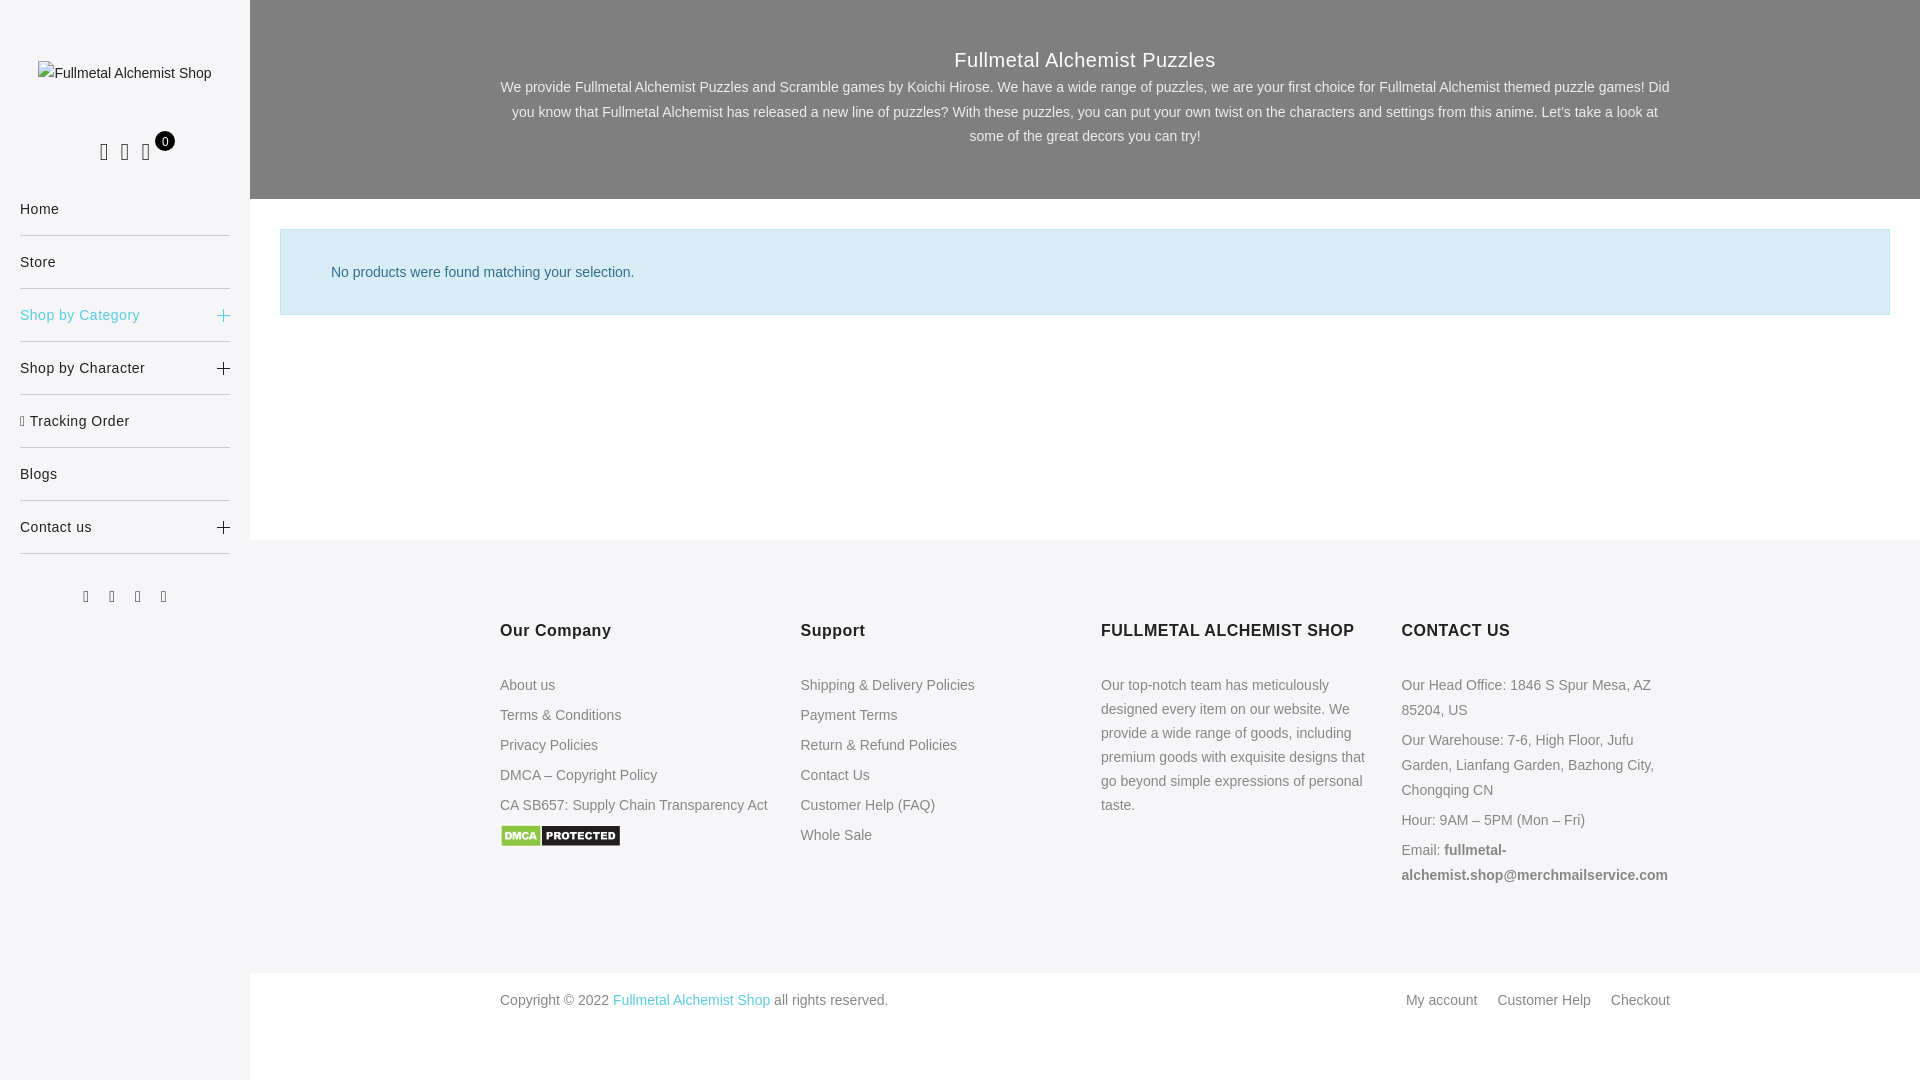 This screenshot has width=1920, height=1080. I want to click on 0, so click(144, 151).